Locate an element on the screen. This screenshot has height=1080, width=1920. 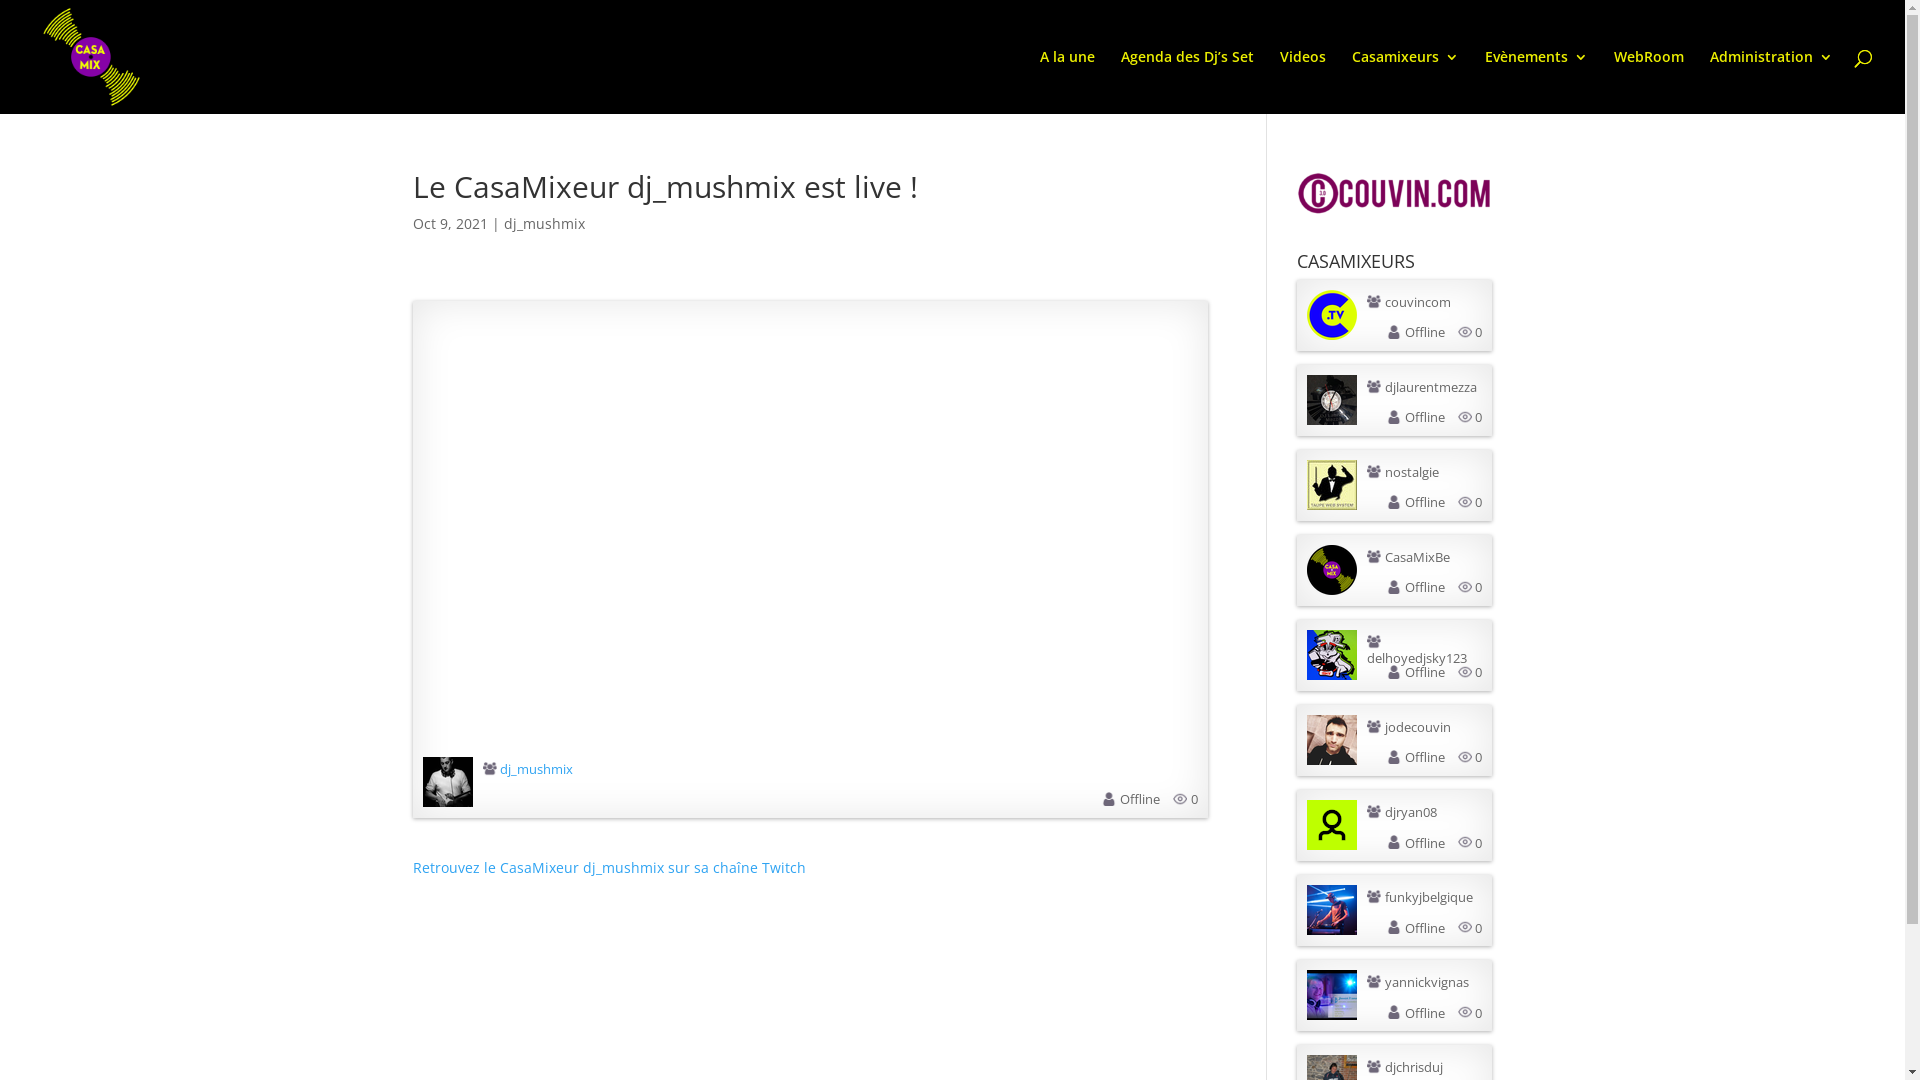
couvincom is located at coordinates (1418, 302).